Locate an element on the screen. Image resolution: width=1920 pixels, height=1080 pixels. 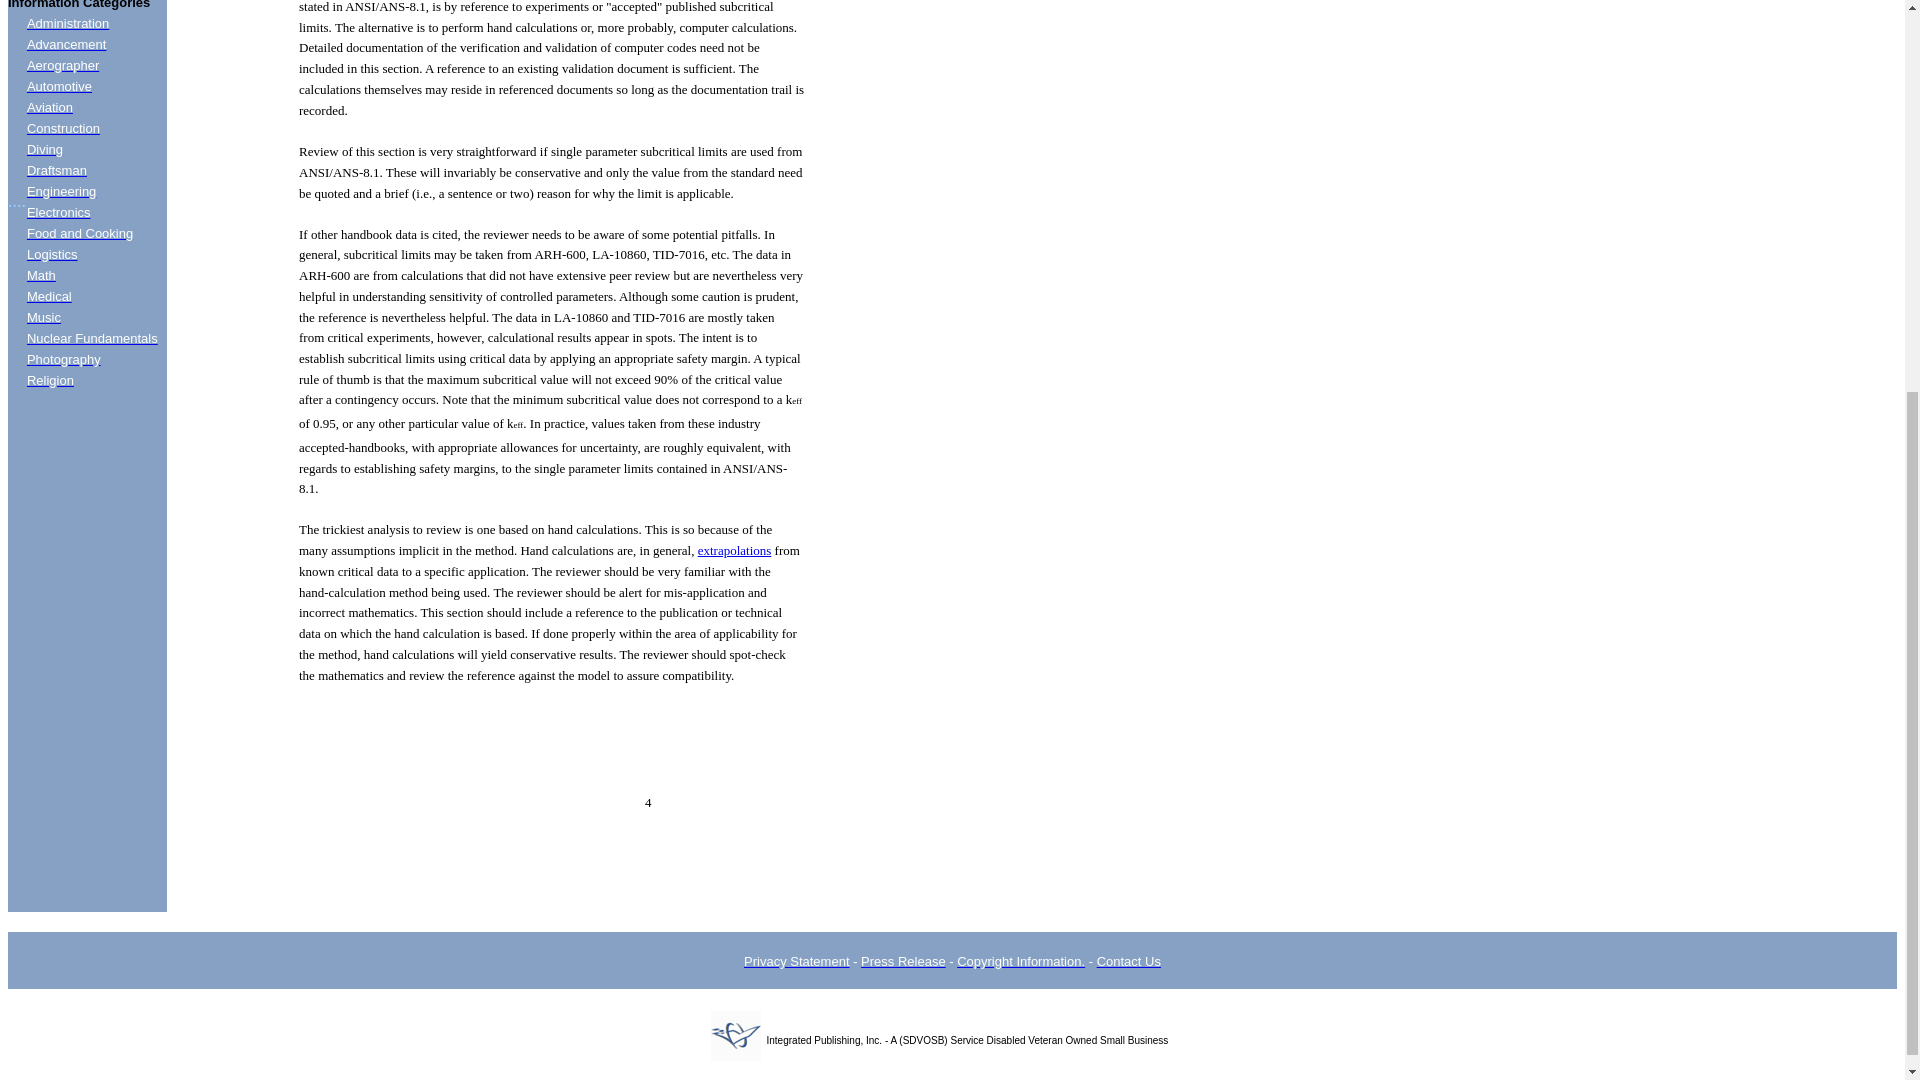
Religion is located at coordinates (50, 380).